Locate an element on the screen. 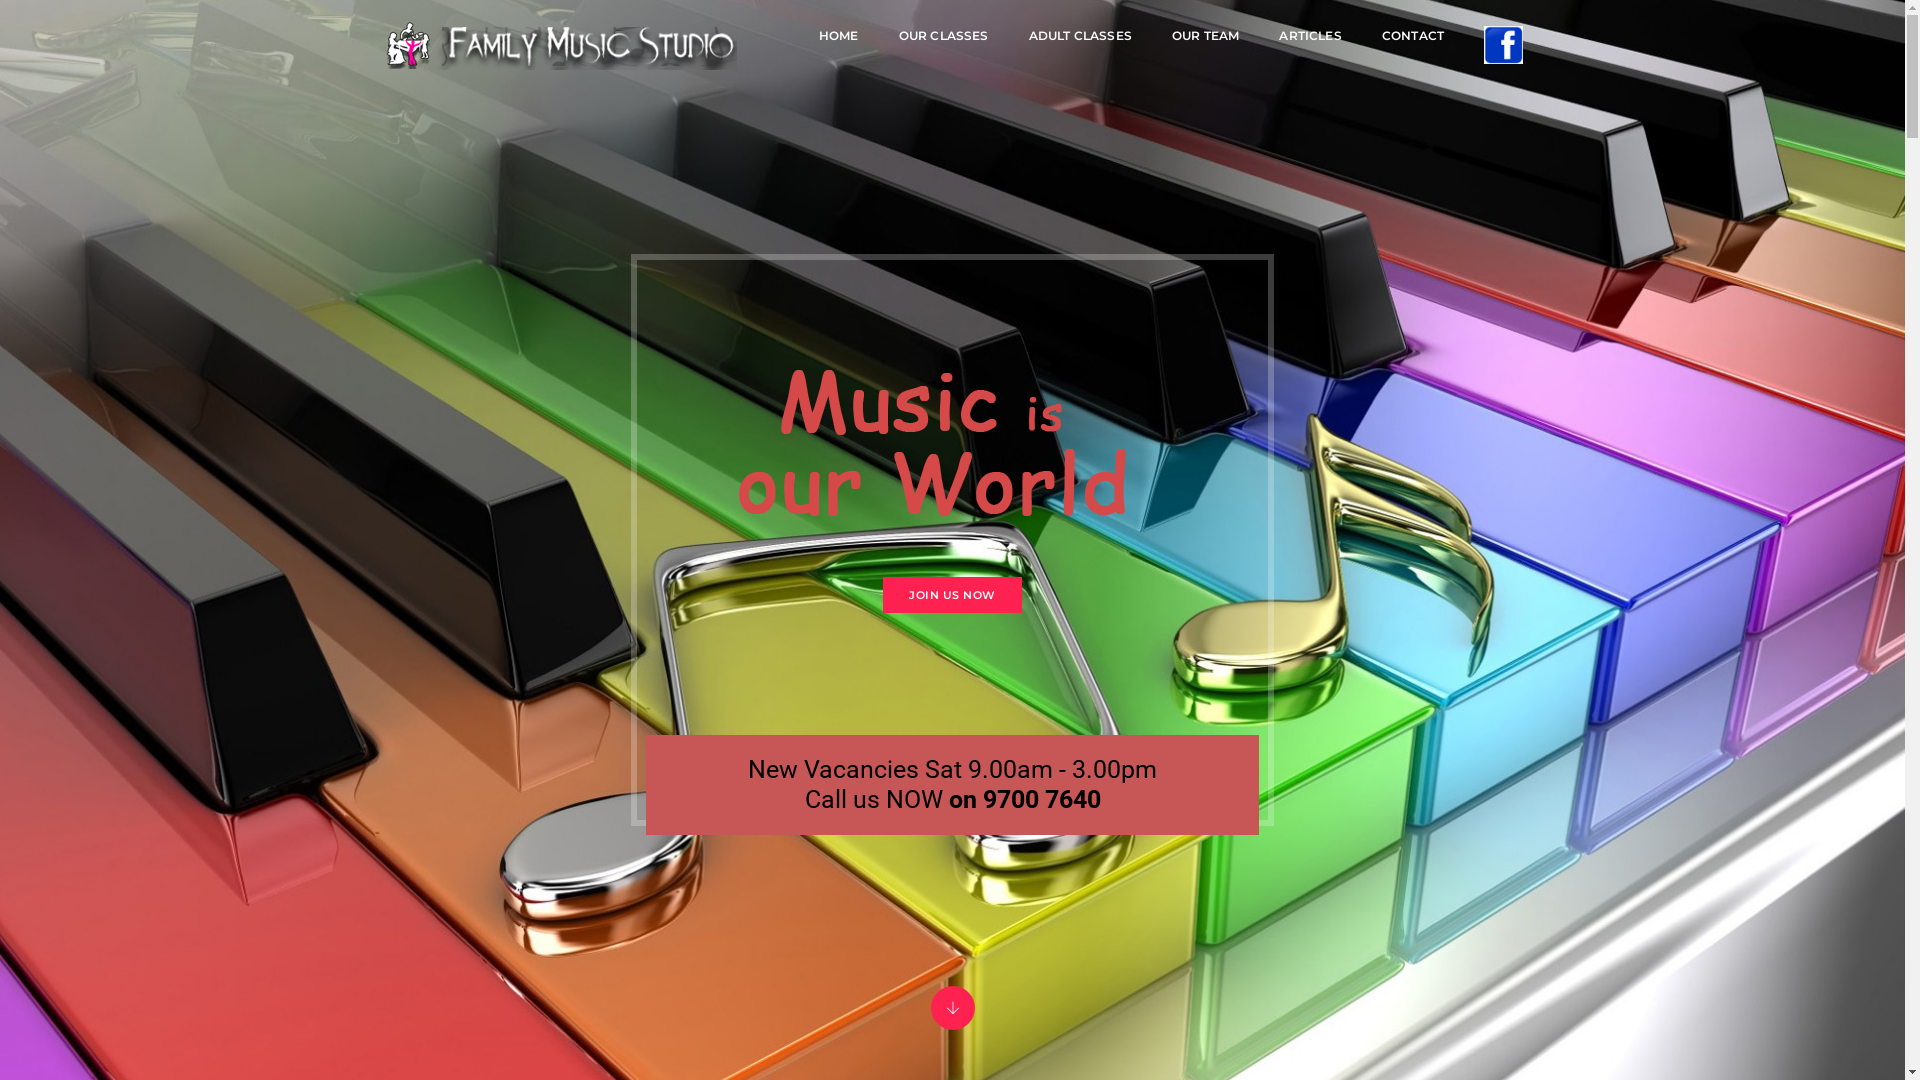 The width and height of the screenshot is (1920, 1080). OUR CLASSES is located at coordinates (944, 36).